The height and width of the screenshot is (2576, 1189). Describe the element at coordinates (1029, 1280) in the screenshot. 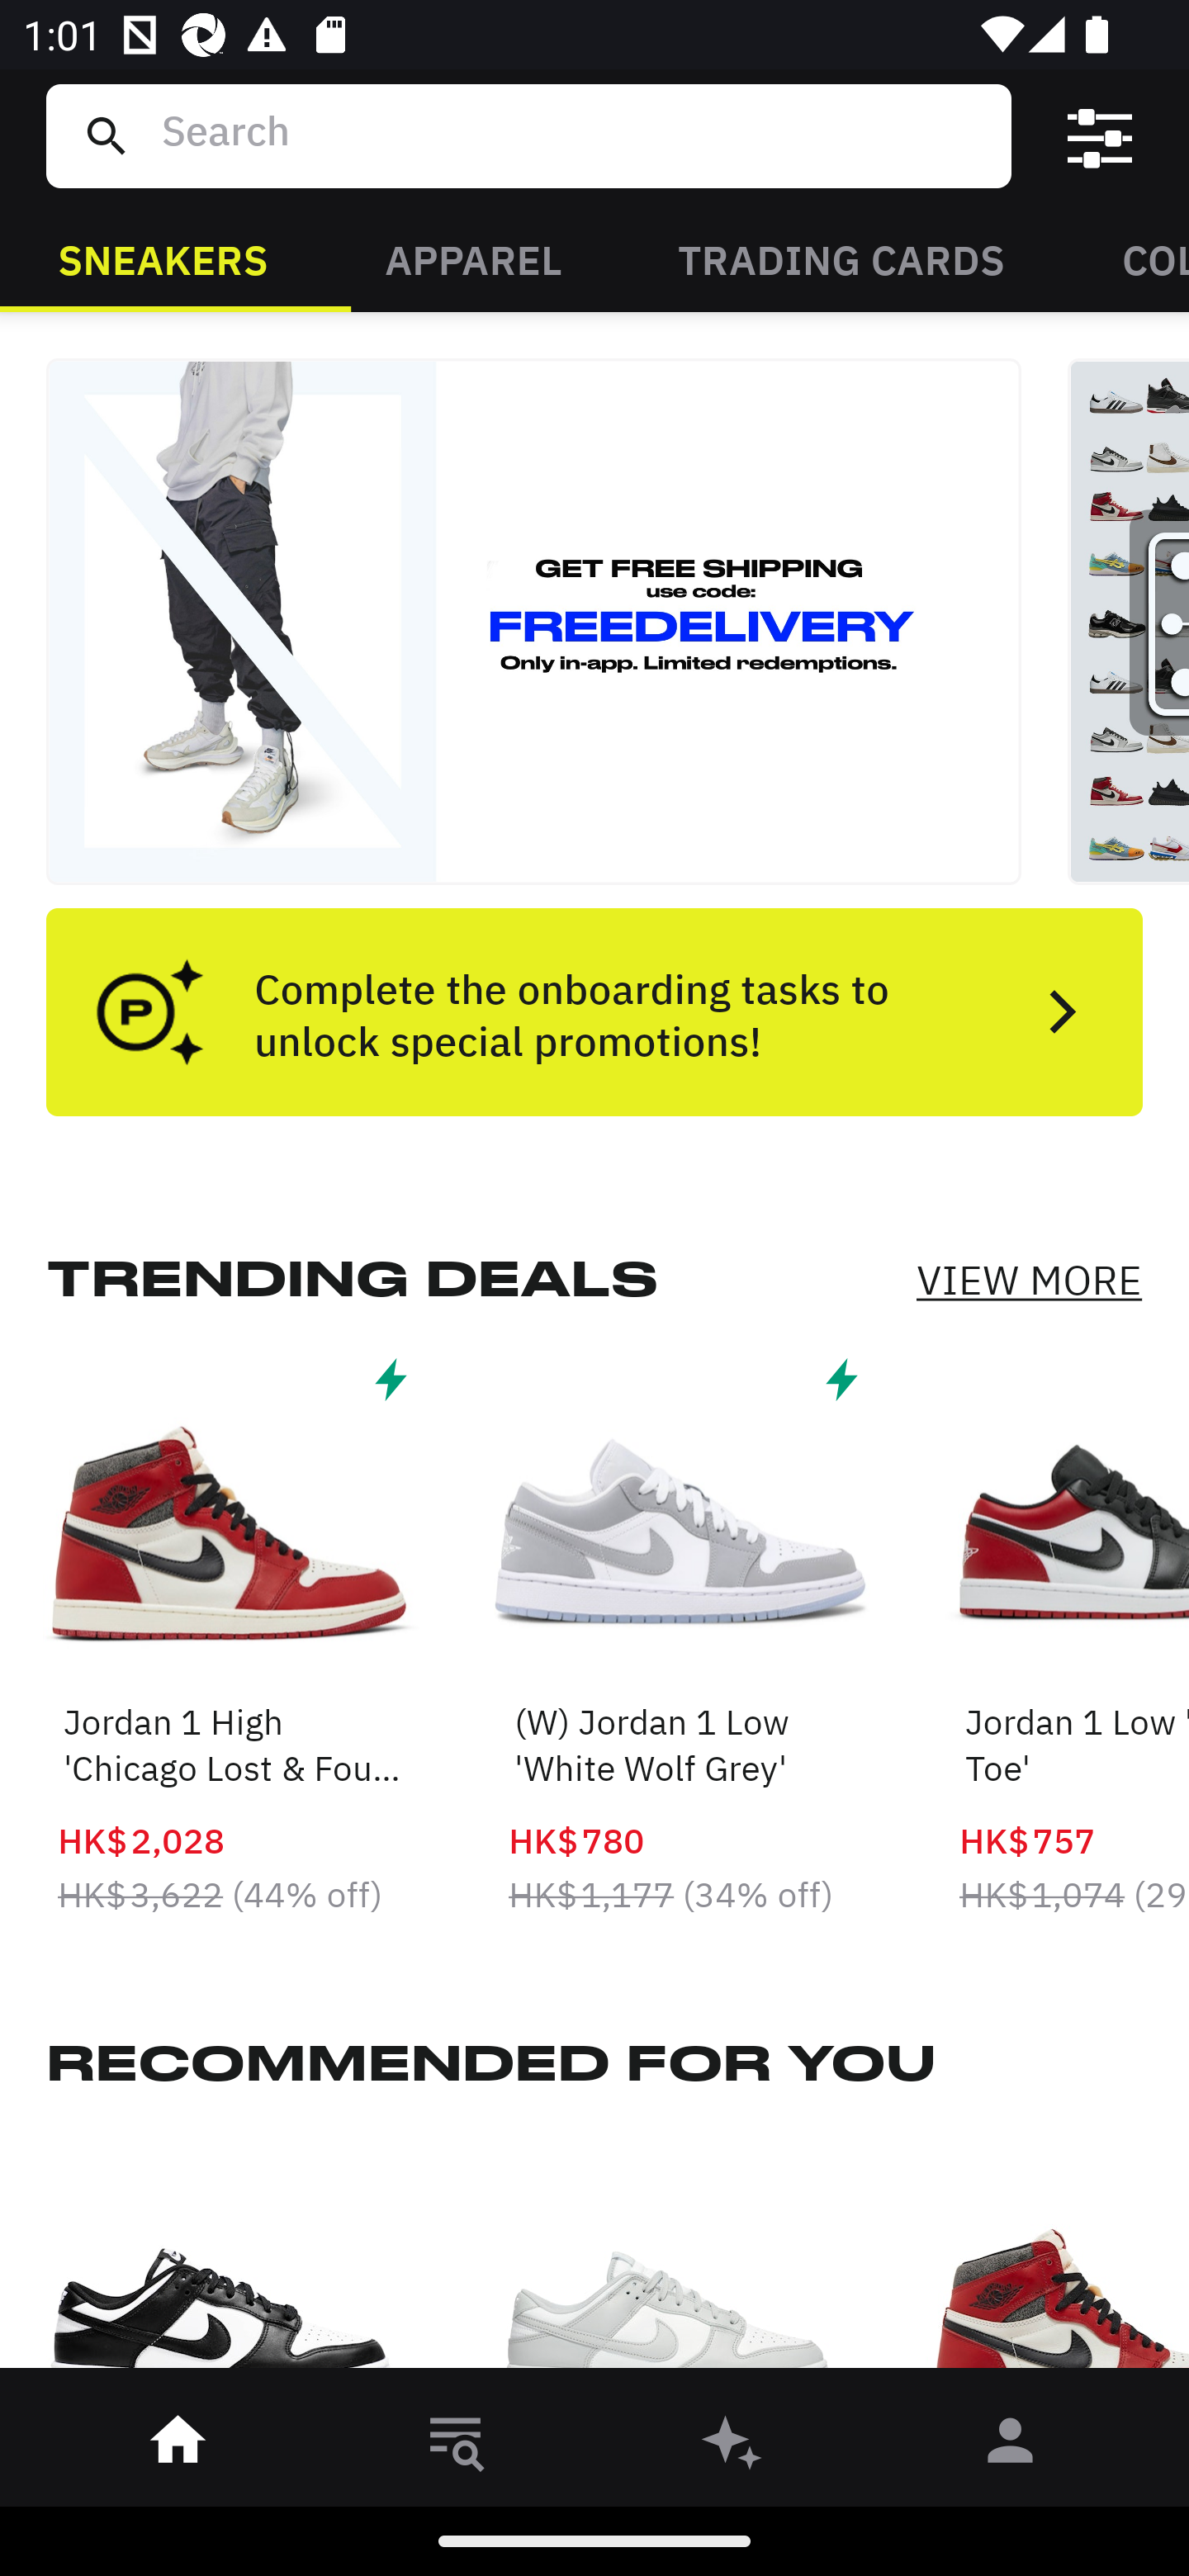

I see `VIEW MORE` at that location.